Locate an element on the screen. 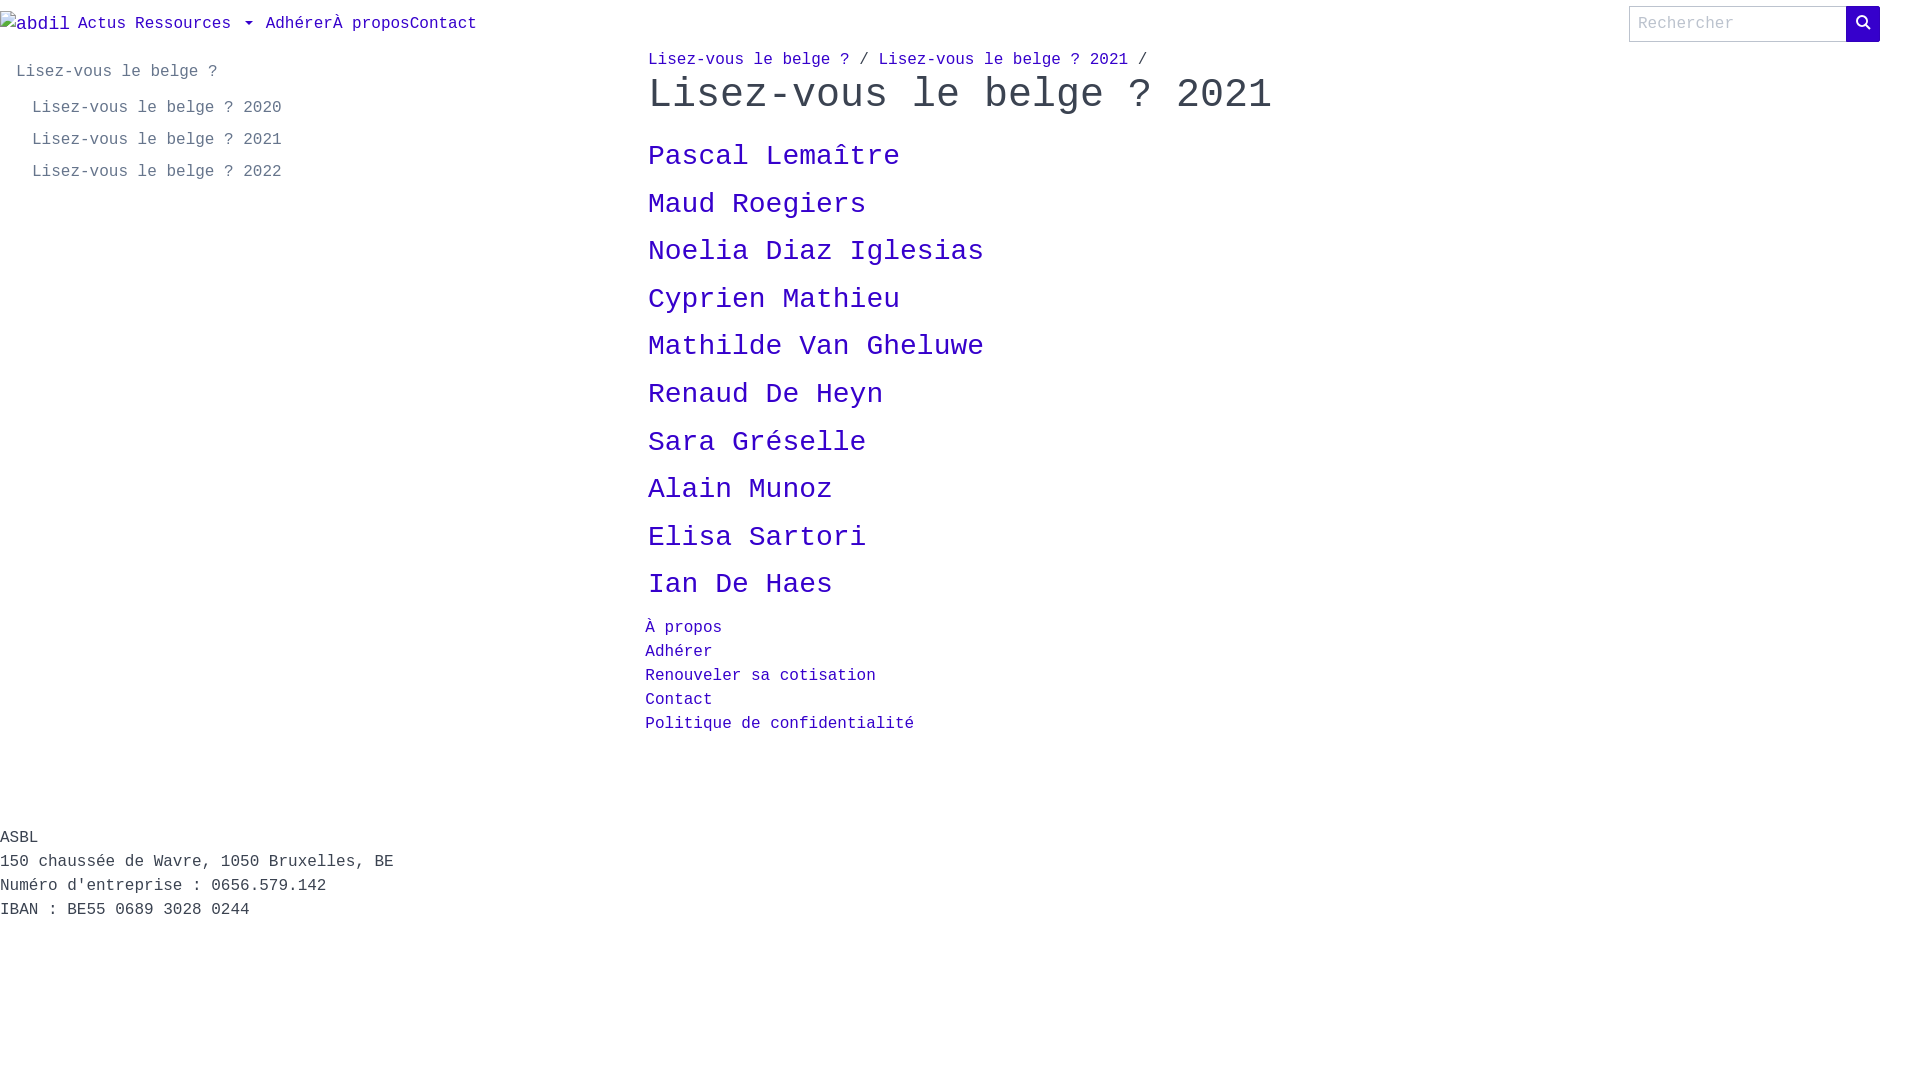 This screenshot has width=1920, height=1080. Ian De Haes is located at coordinates (740, 584).